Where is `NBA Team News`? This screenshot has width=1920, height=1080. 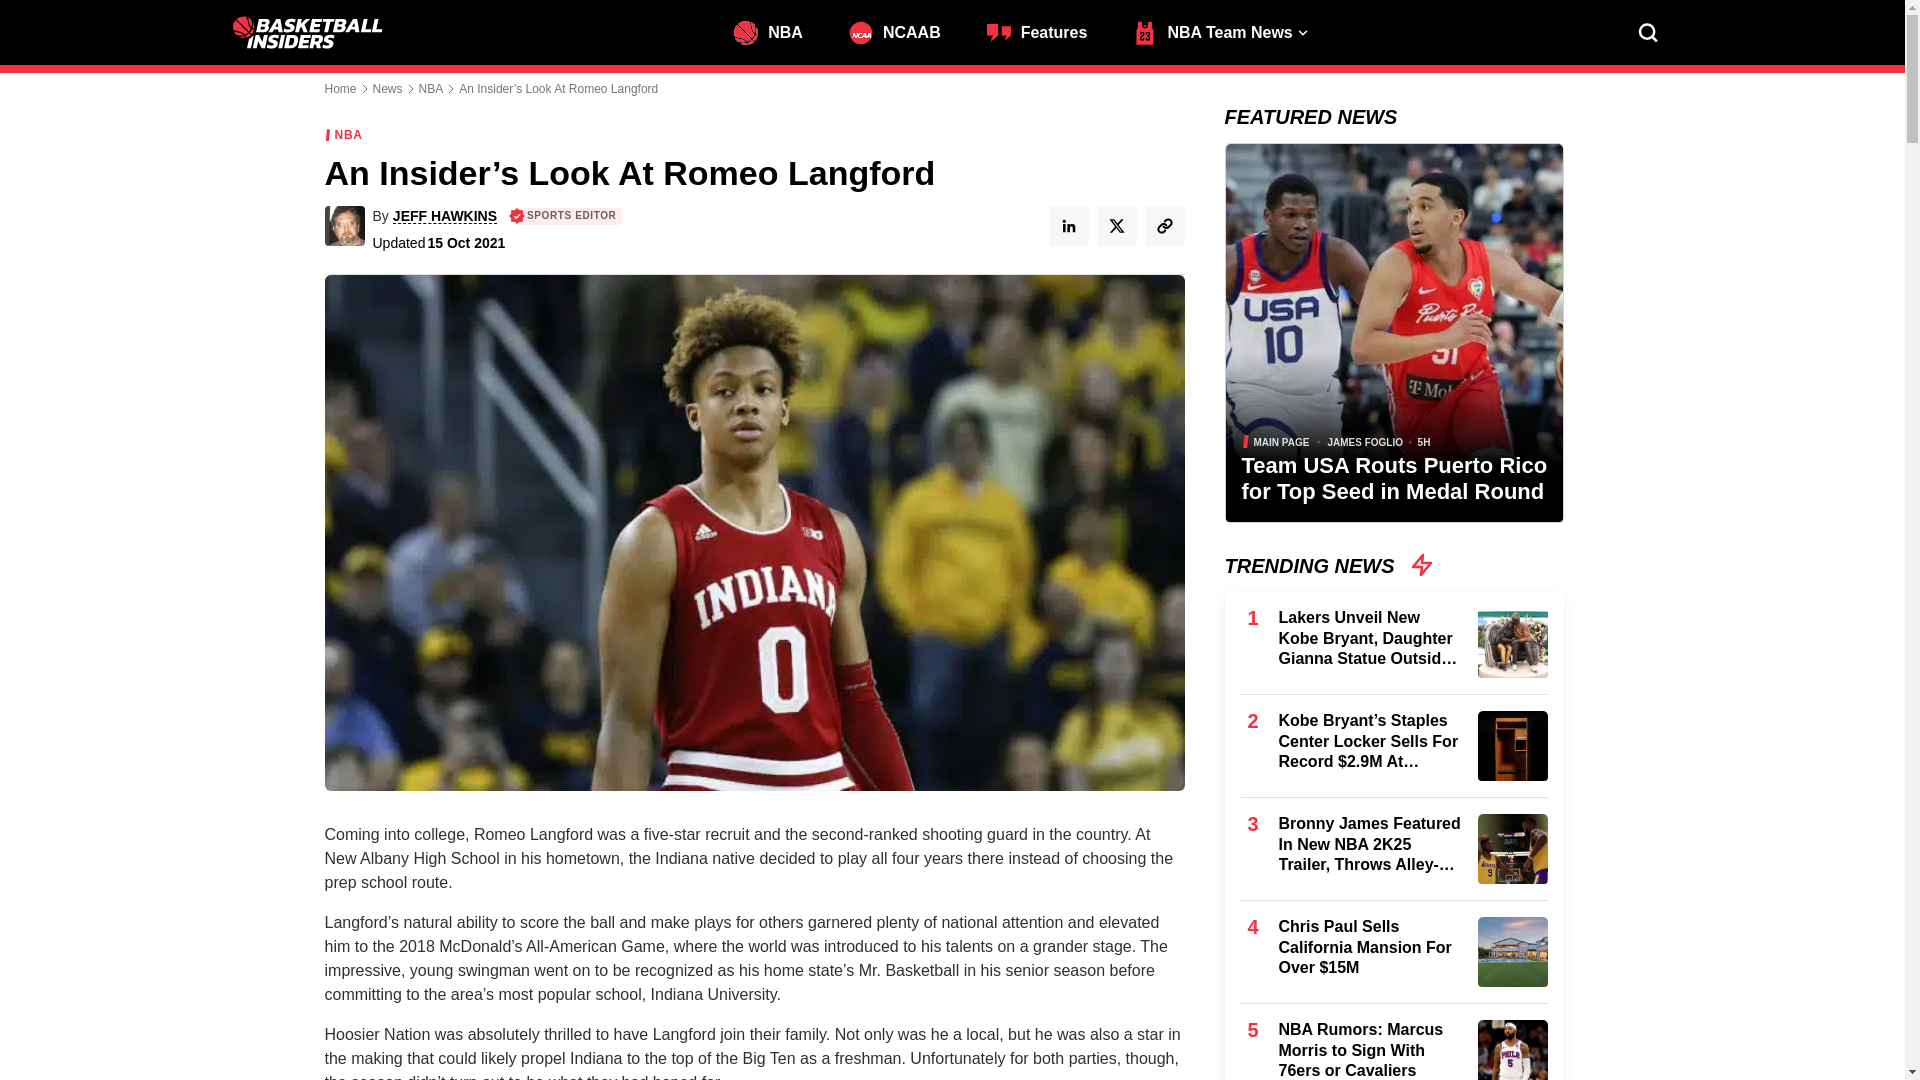
NBA Team News is located at coordinates (1222, 30).